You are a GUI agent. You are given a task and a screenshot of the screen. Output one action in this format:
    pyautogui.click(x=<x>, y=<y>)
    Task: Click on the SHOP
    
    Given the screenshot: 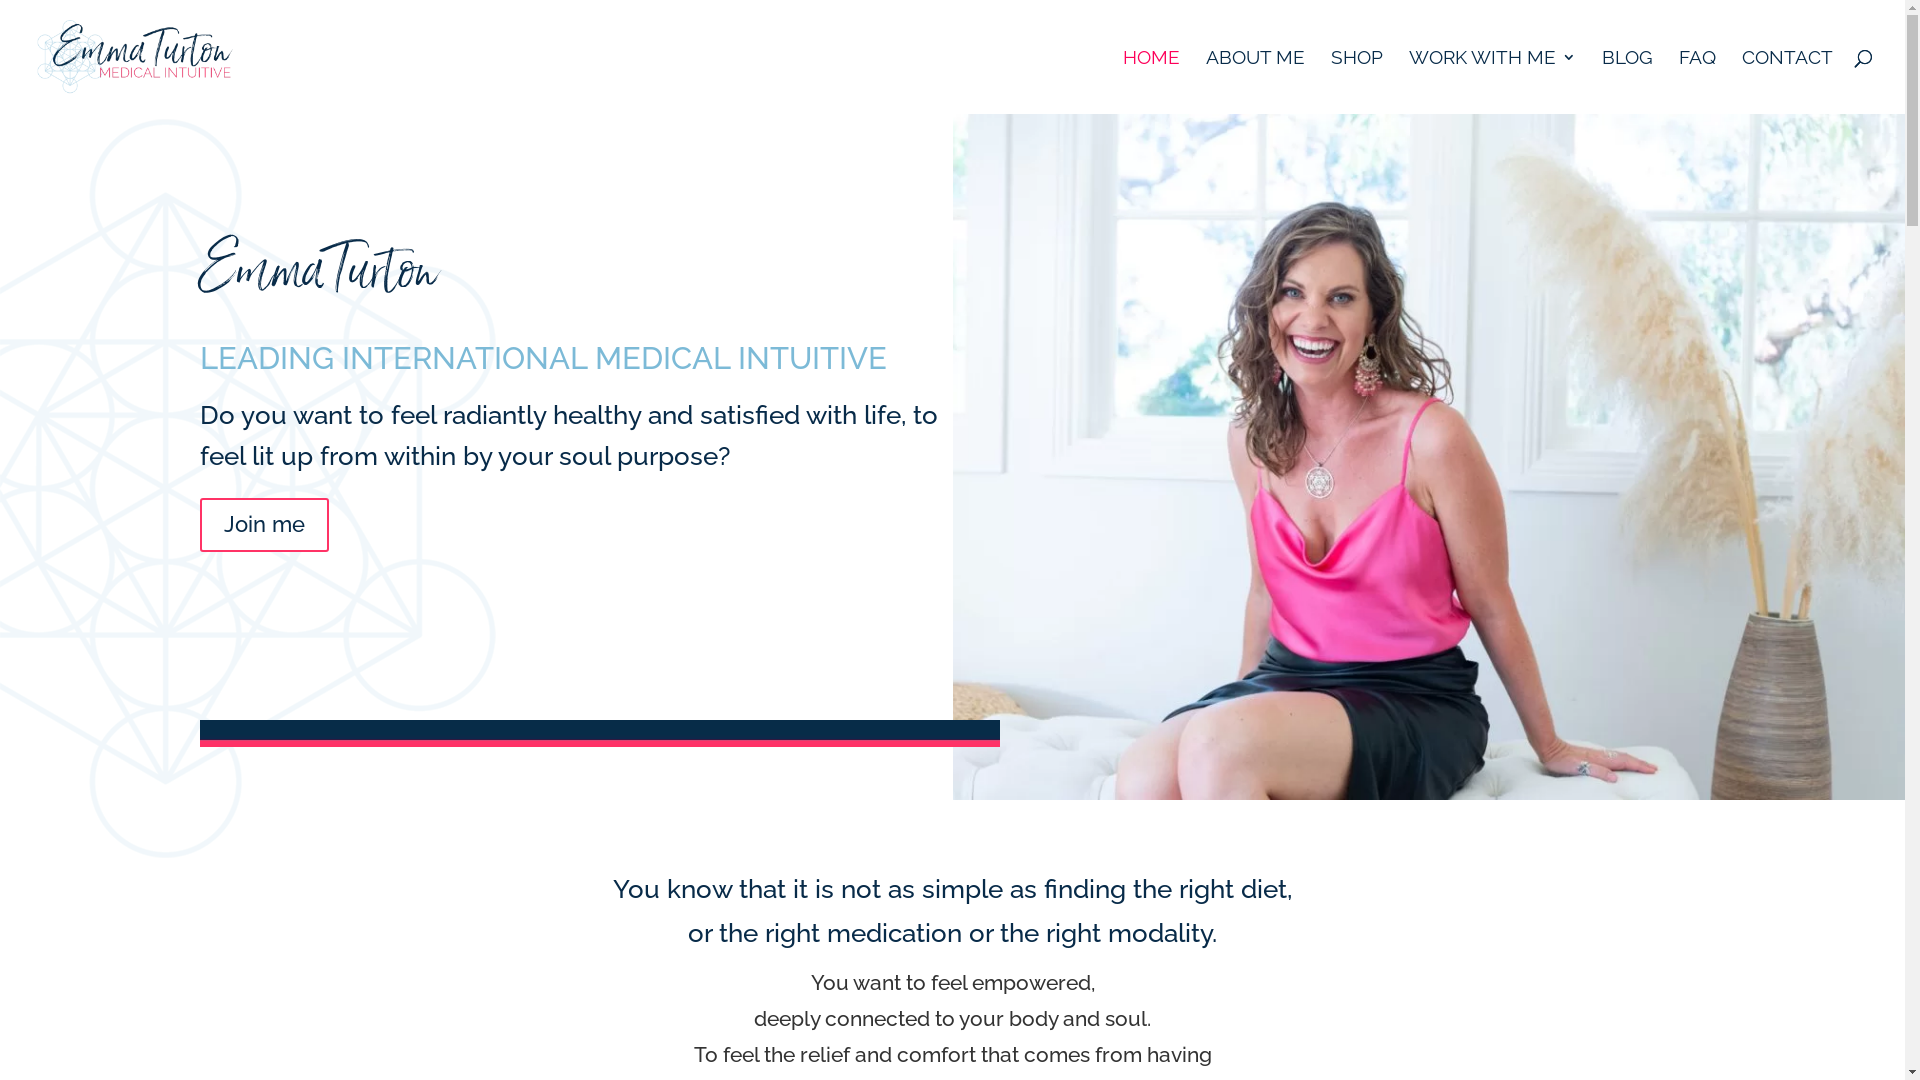 What is the action you would take?
    pyautogui.click(x=1357, y=82)
    